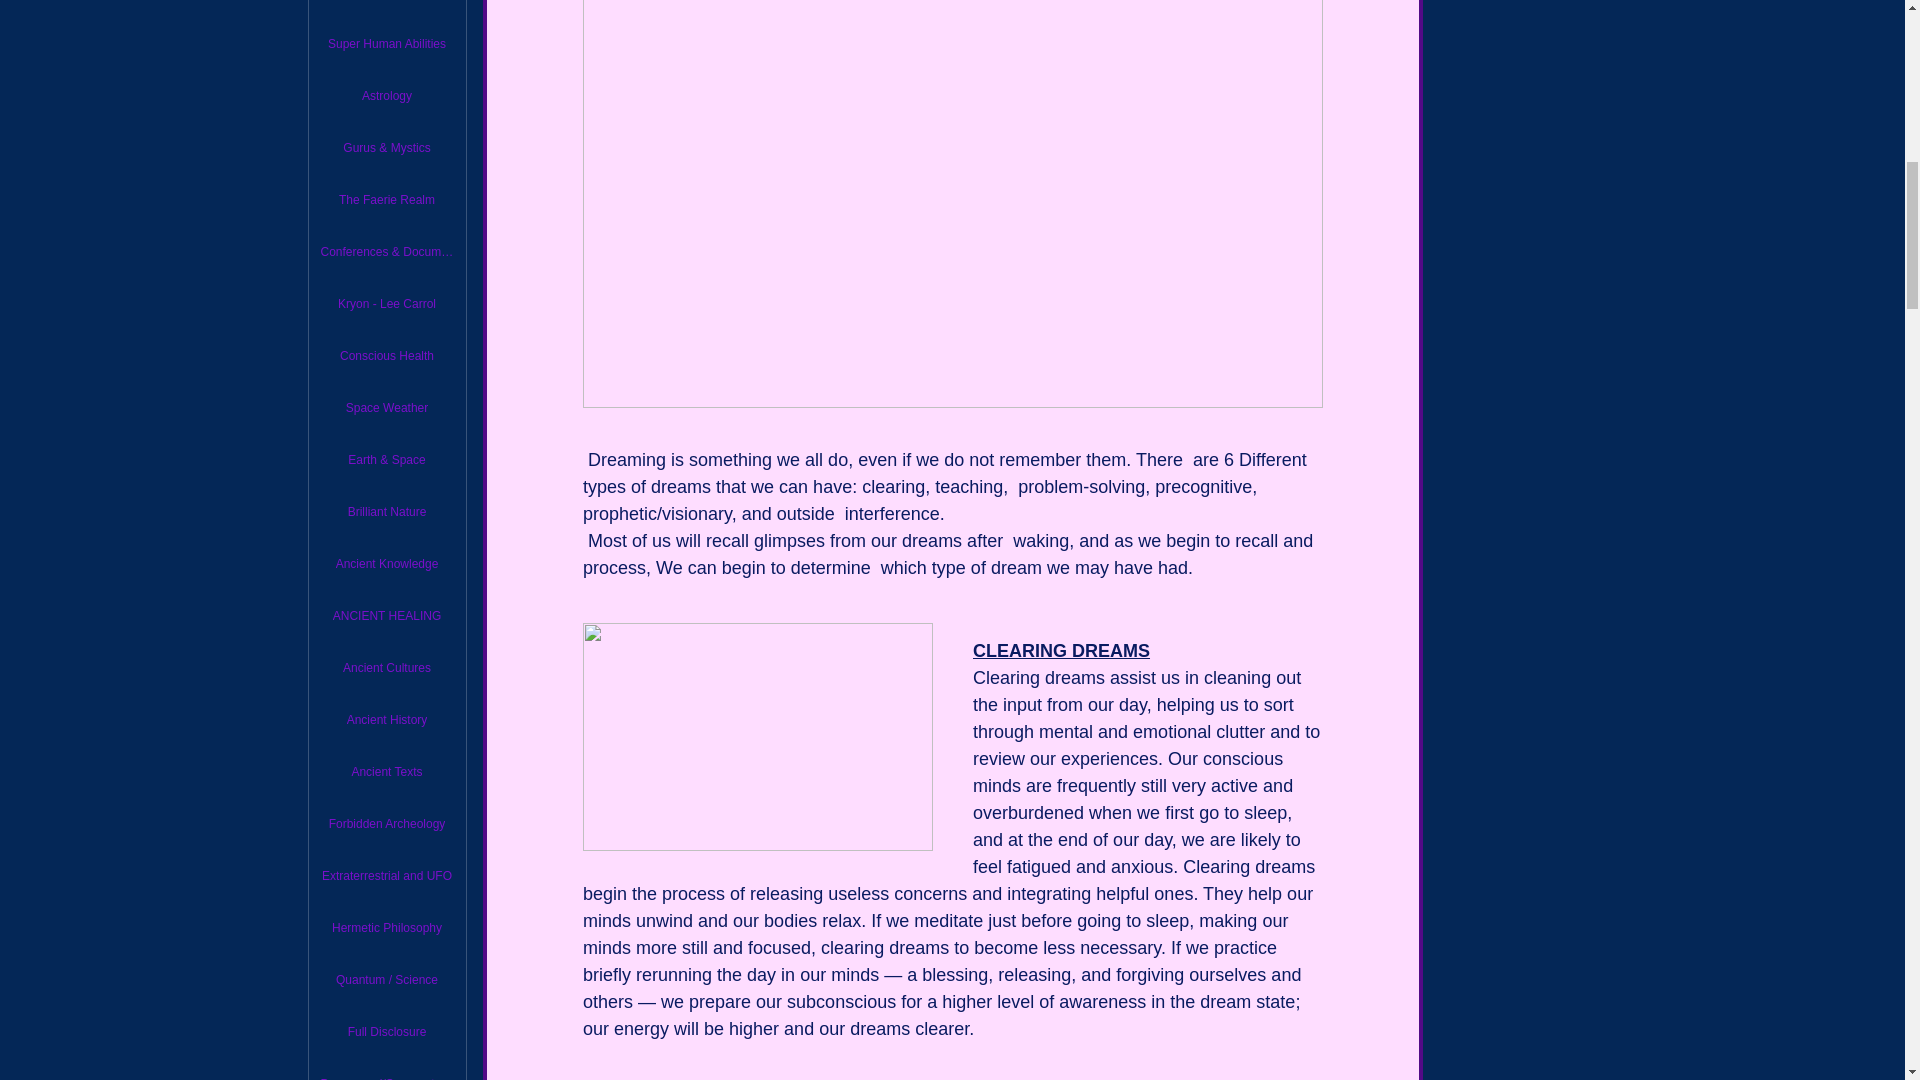  What do you see at coordinates (386, 43) in the screenshot?
I see `Super Human Abilities` at bounding box center [386, 43].